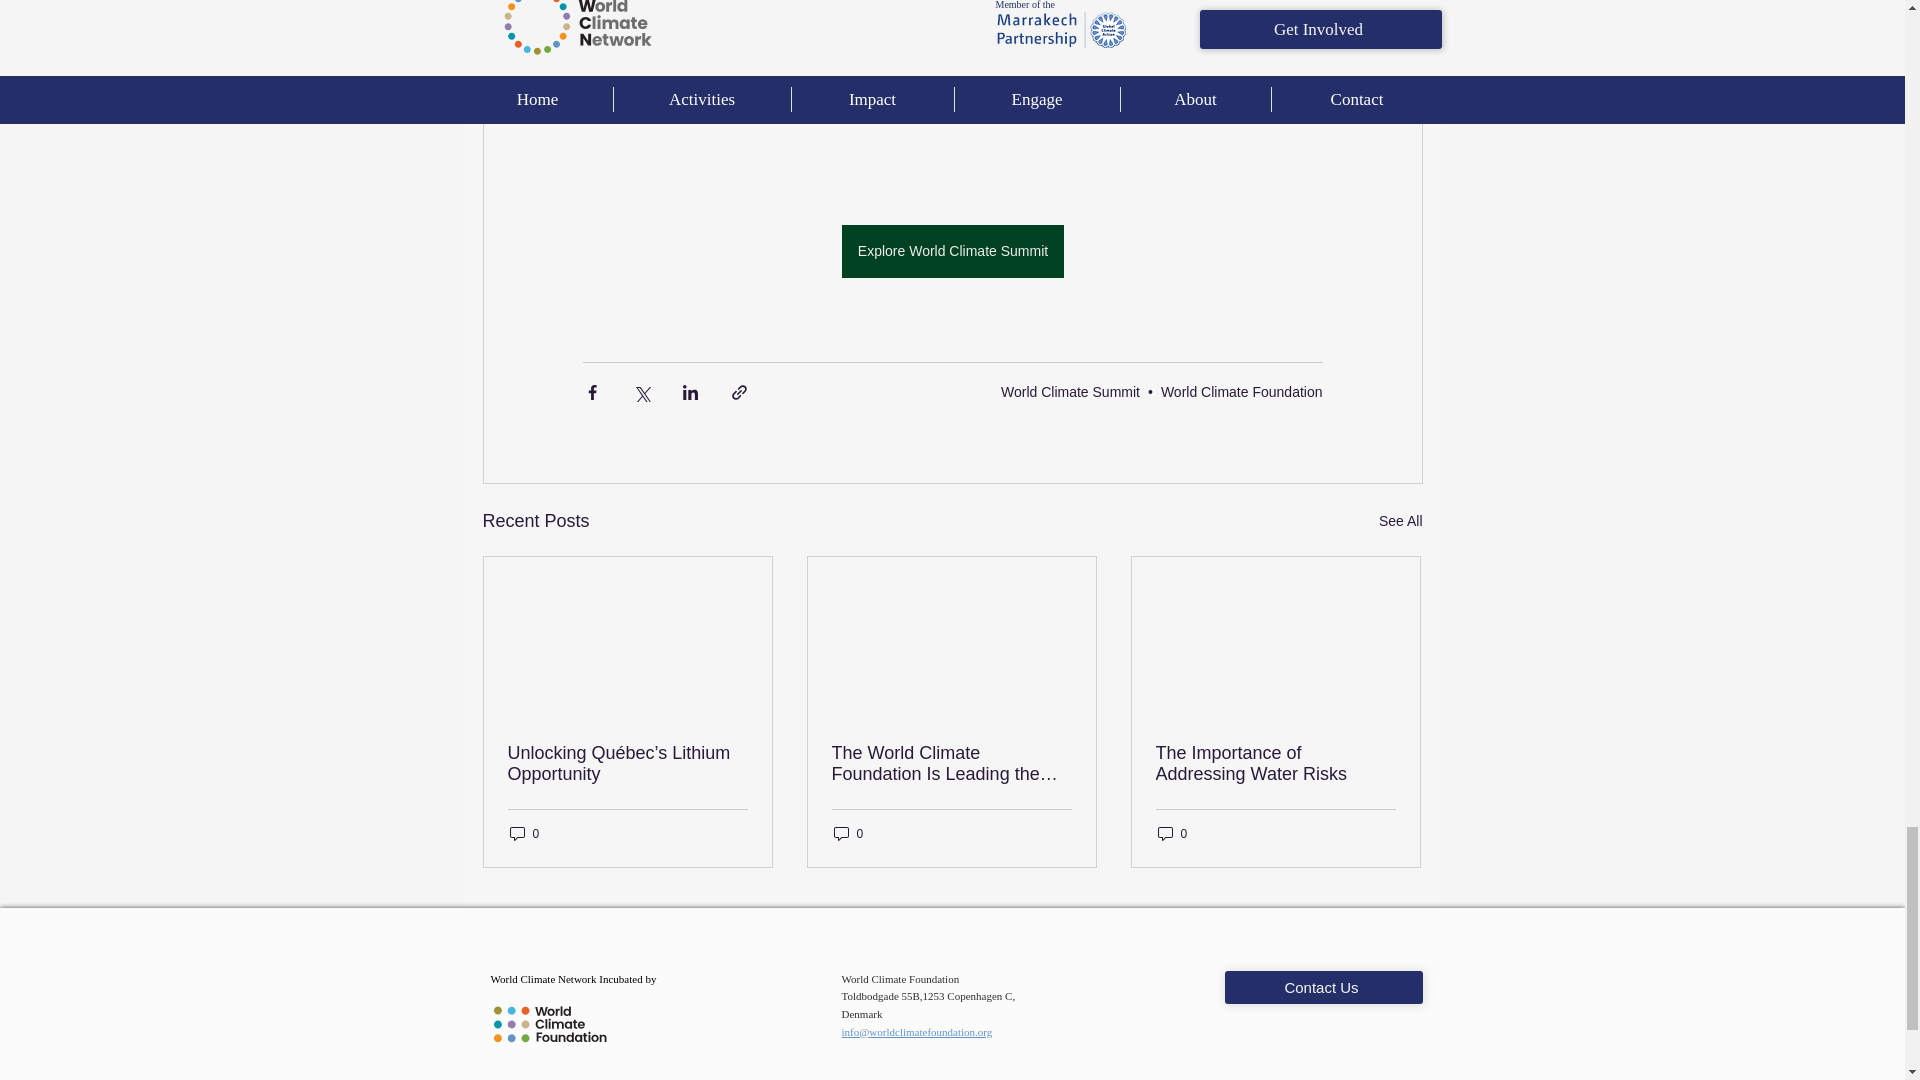 The height and width of the screenshot is (1080, 1920). Describe the element at coordinates (848, 834) in the screenshot. I see `0` at that location.